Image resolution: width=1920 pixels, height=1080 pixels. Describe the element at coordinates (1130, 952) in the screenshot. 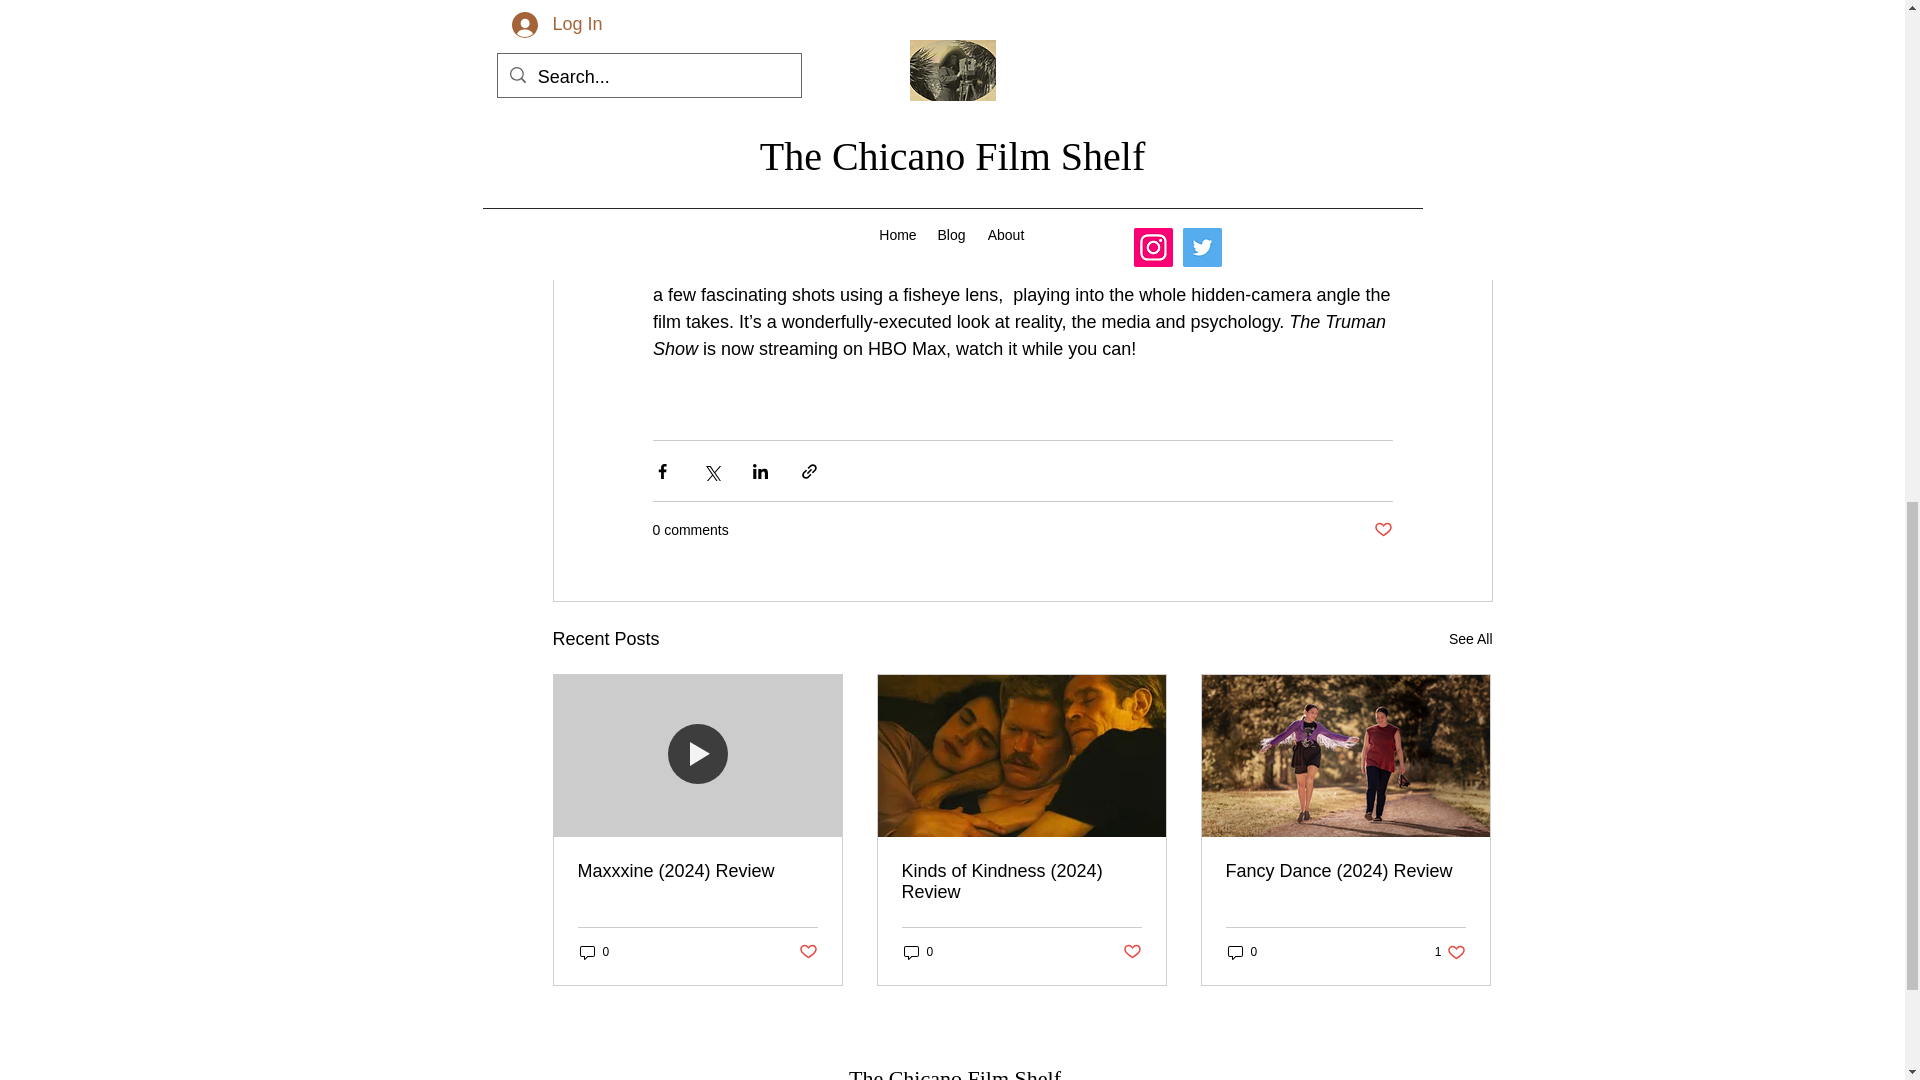

I see `0` at that location.